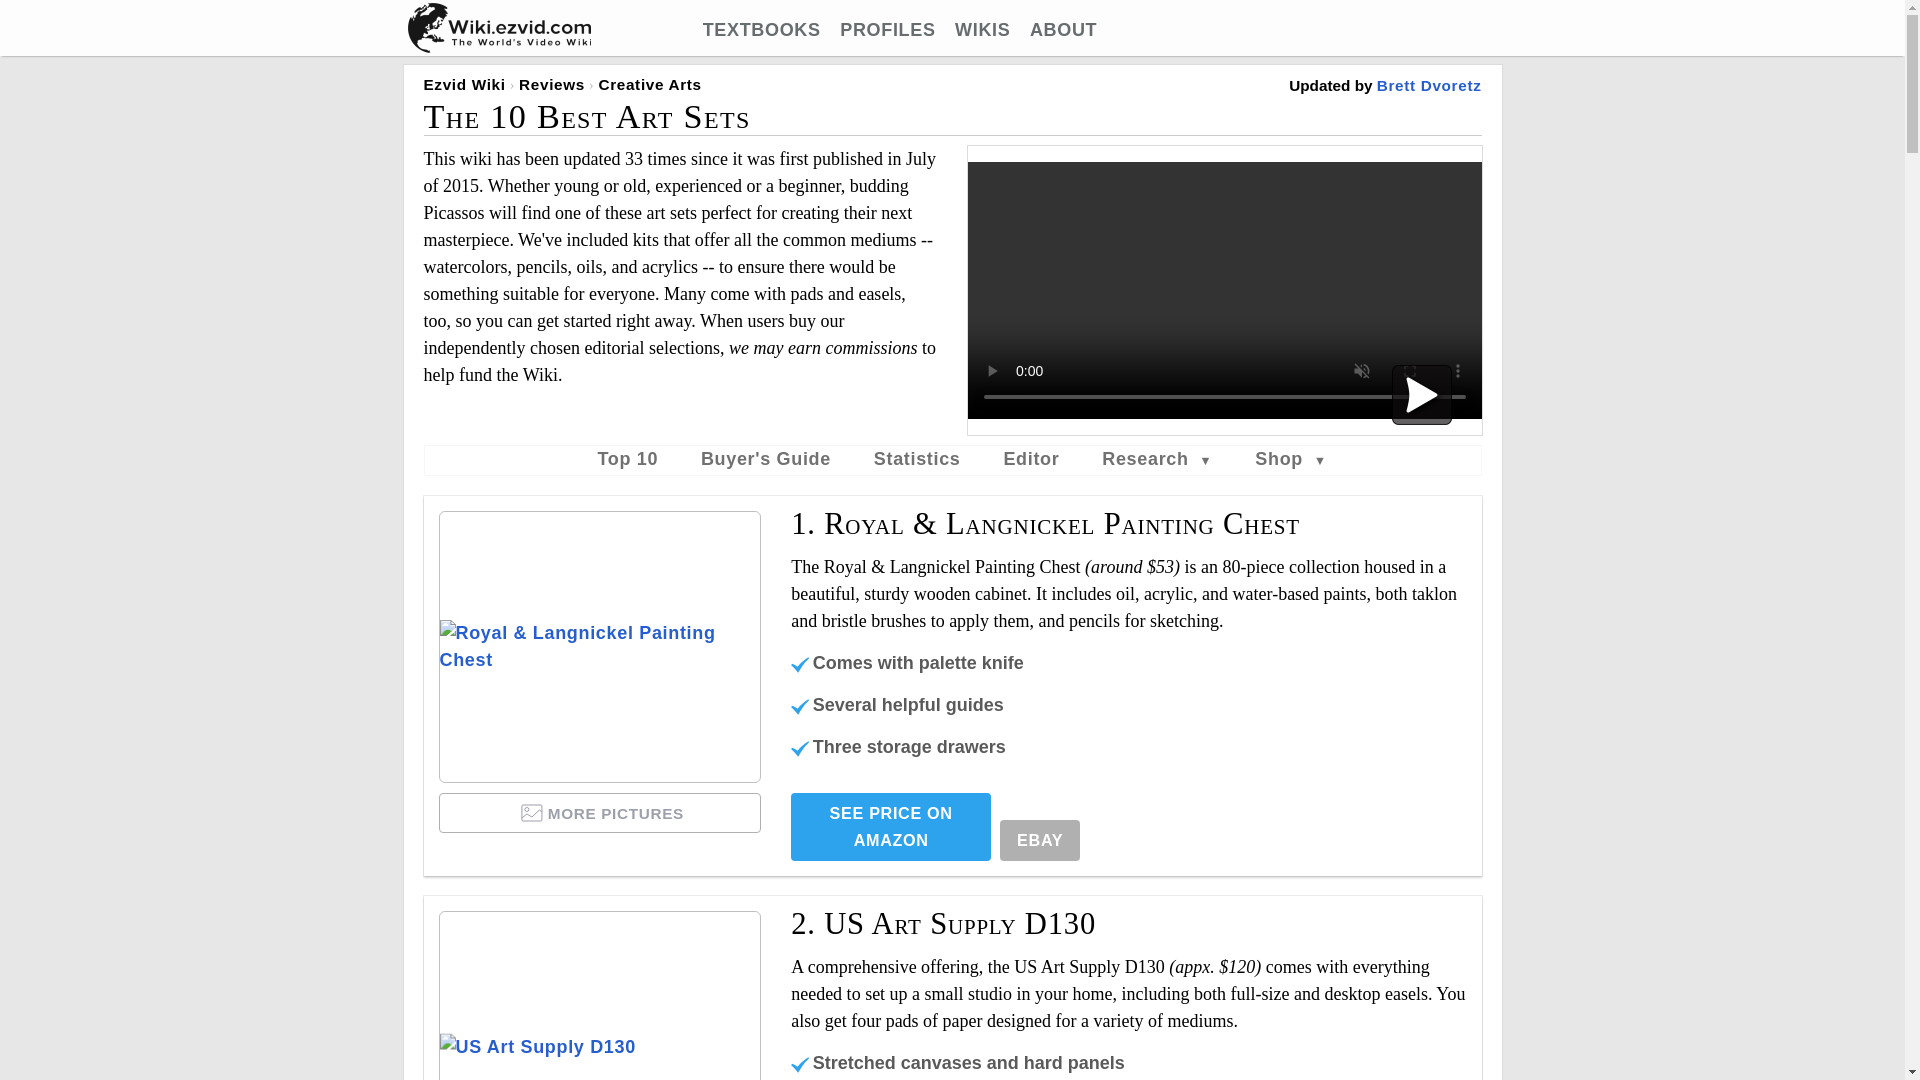 This screenshot has height=1080, width=1920. Describe the element at coordinates (1040, 840) in the screenshot. I see `EBAY` at that location.